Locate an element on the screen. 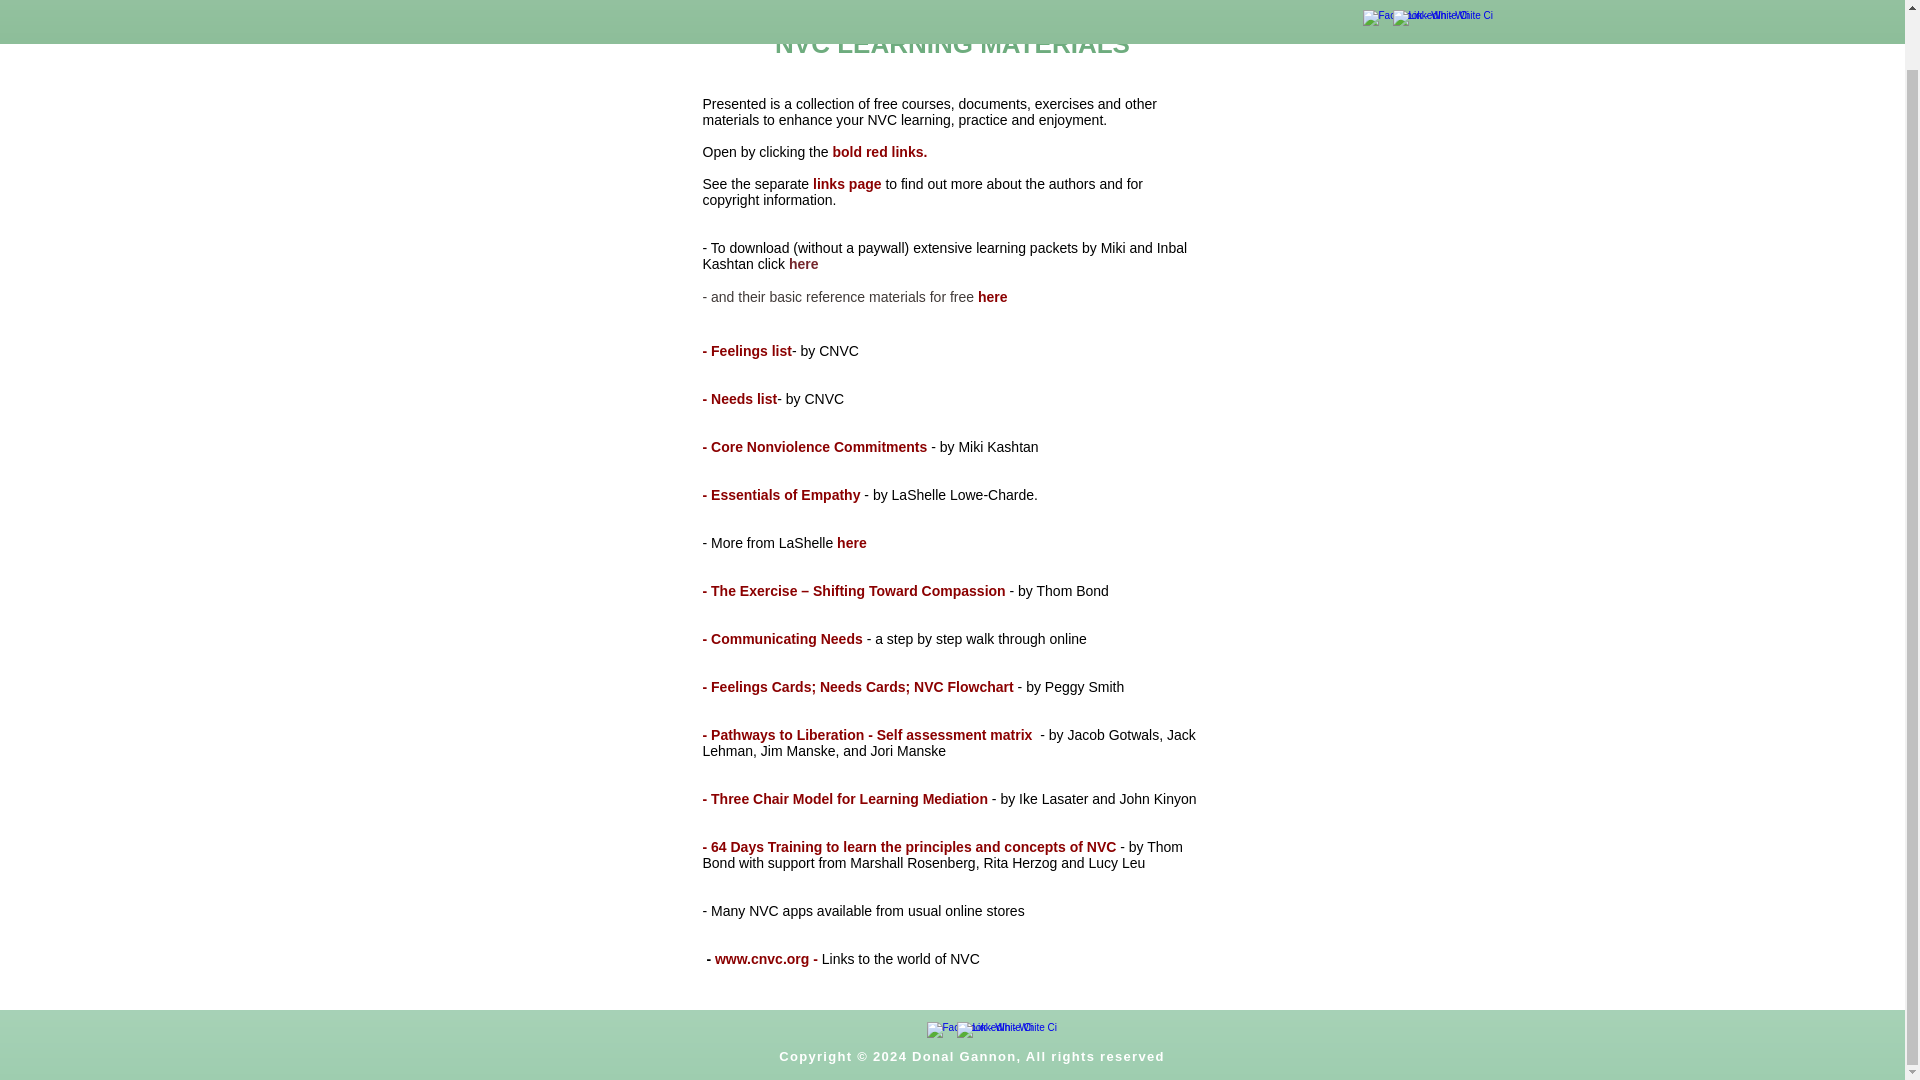 Image resolution: width=1920 pixels, height=1080 pixels. - Essentials of Empathy  is located at coordinates (783, 495).